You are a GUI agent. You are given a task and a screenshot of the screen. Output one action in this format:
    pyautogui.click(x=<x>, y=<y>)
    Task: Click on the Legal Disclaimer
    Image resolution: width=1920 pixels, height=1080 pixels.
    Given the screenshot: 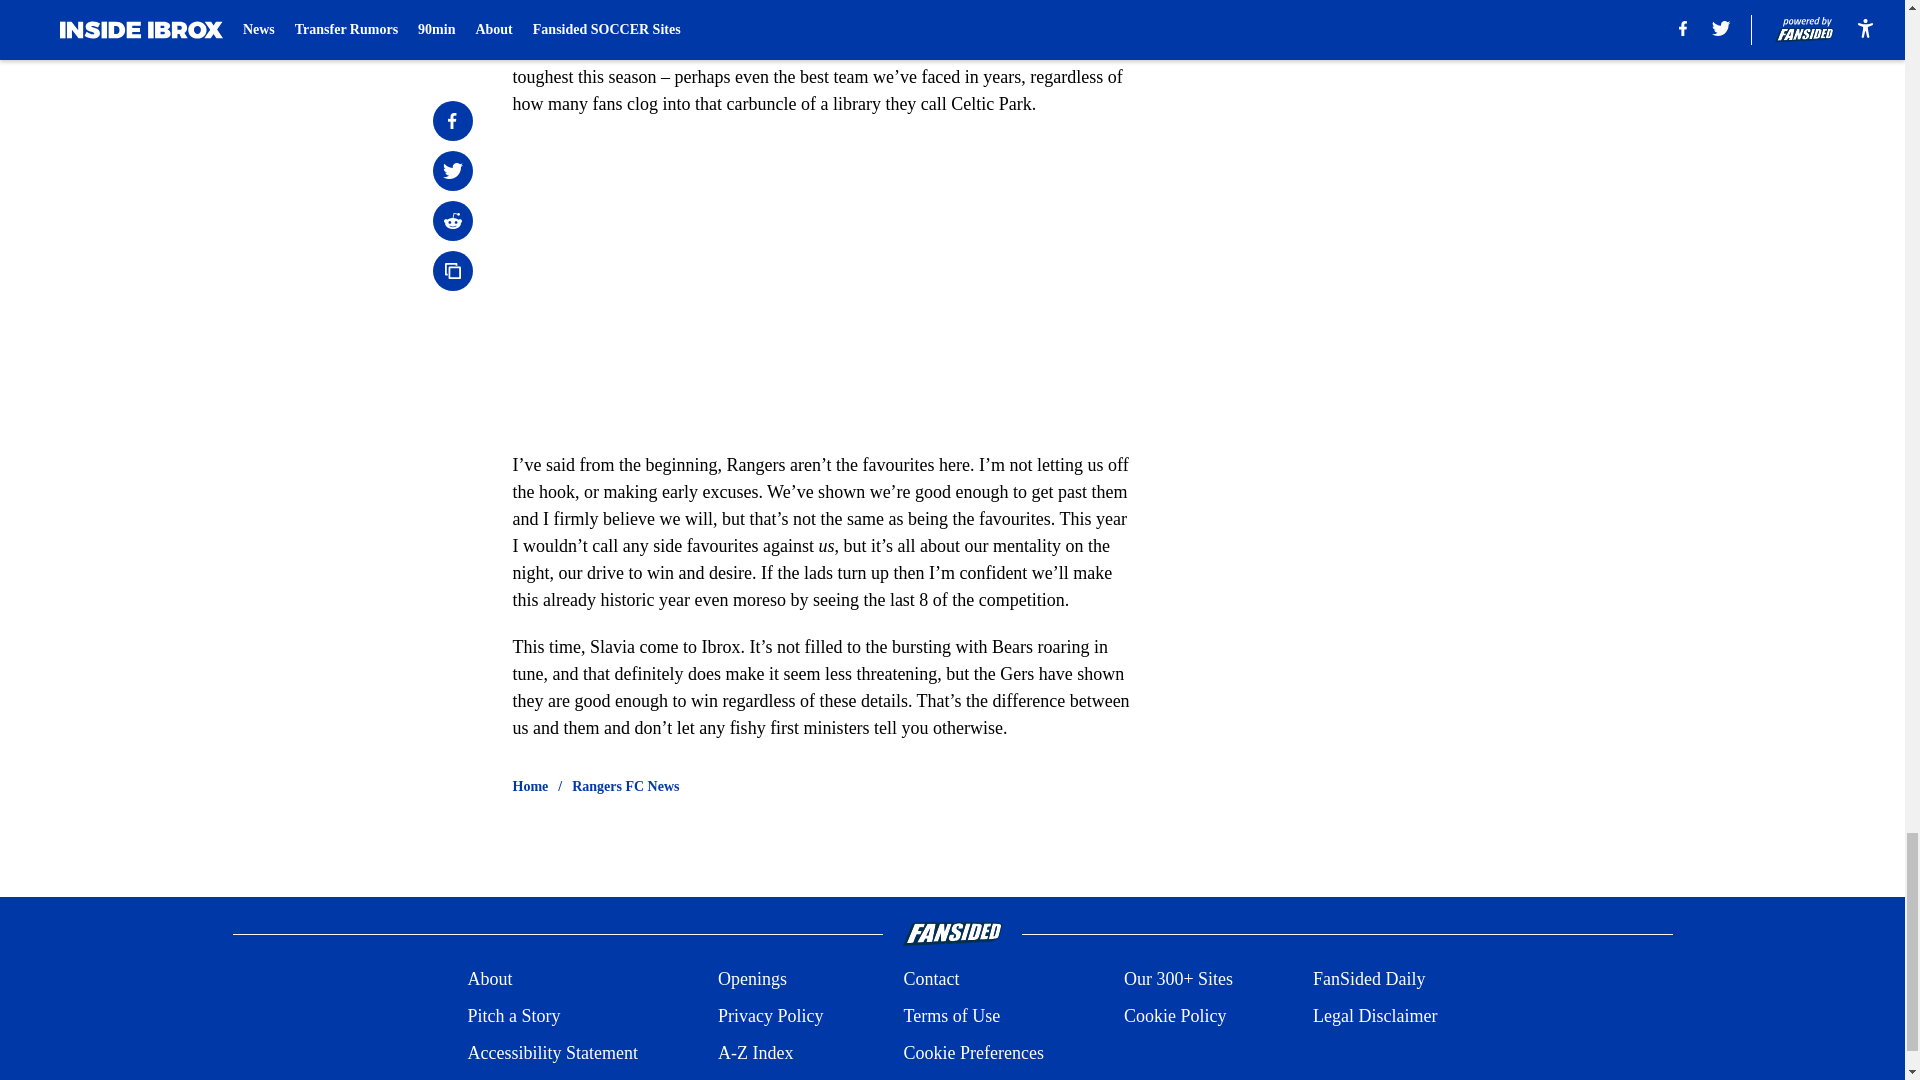 What is the action you would take?
    pyautogui.click(x=1374, y=1016)
    